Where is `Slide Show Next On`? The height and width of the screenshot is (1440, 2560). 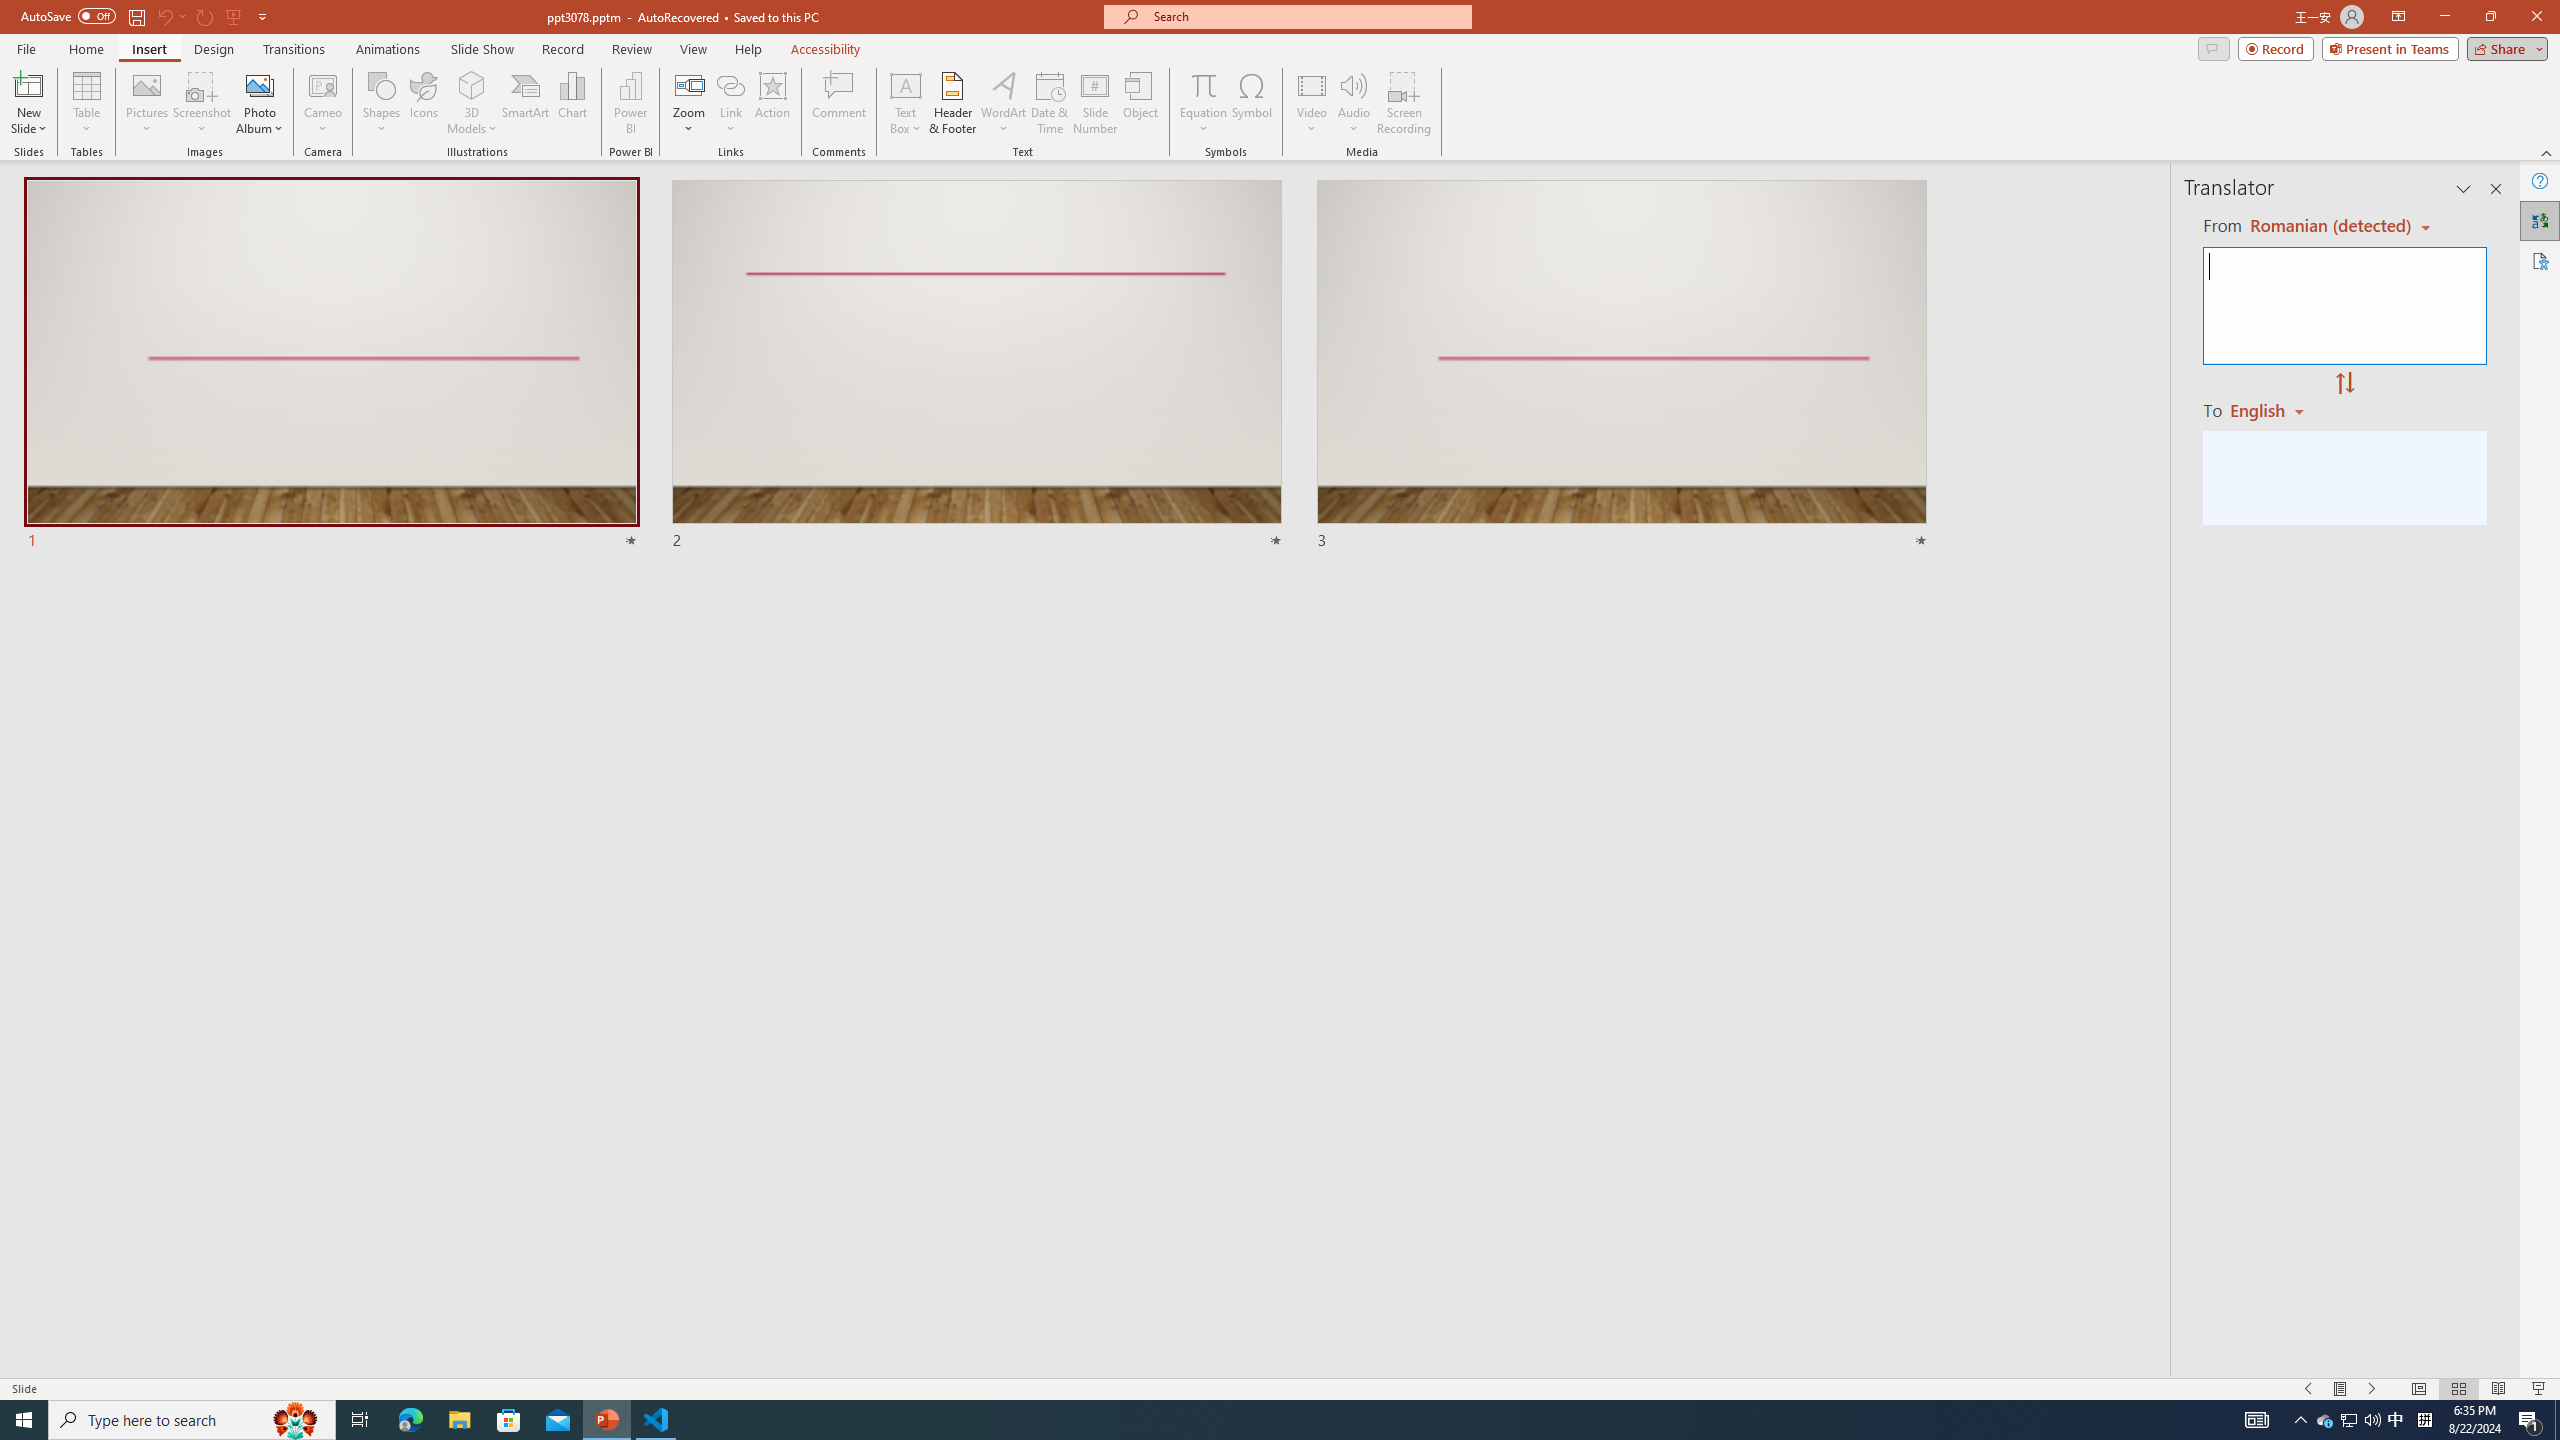
Slide Show Next On is located at coordinates (2372, 1389).